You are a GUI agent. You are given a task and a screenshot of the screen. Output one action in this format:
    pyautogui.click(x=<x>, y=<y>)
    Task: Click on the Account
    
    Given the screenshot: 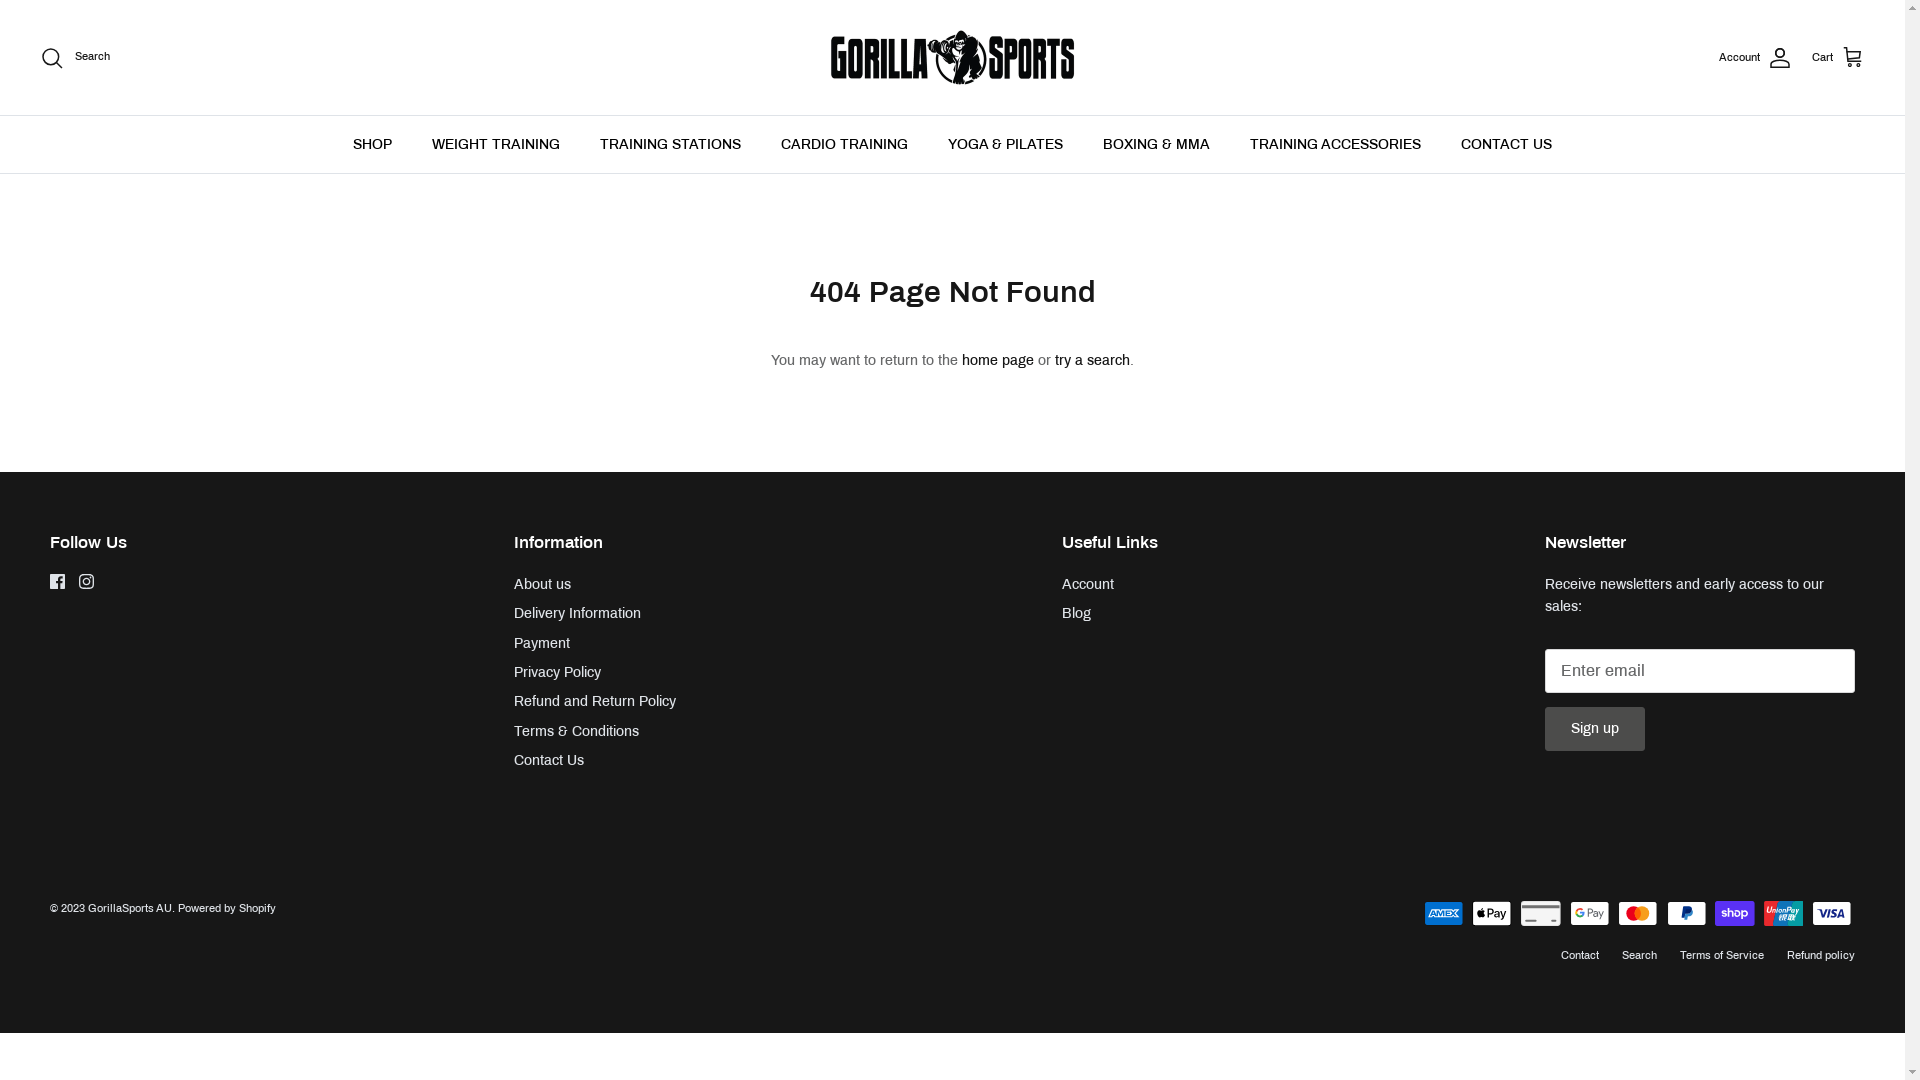 What is the action you would take?
    pyautogui.click(x=1088, y=584)
    